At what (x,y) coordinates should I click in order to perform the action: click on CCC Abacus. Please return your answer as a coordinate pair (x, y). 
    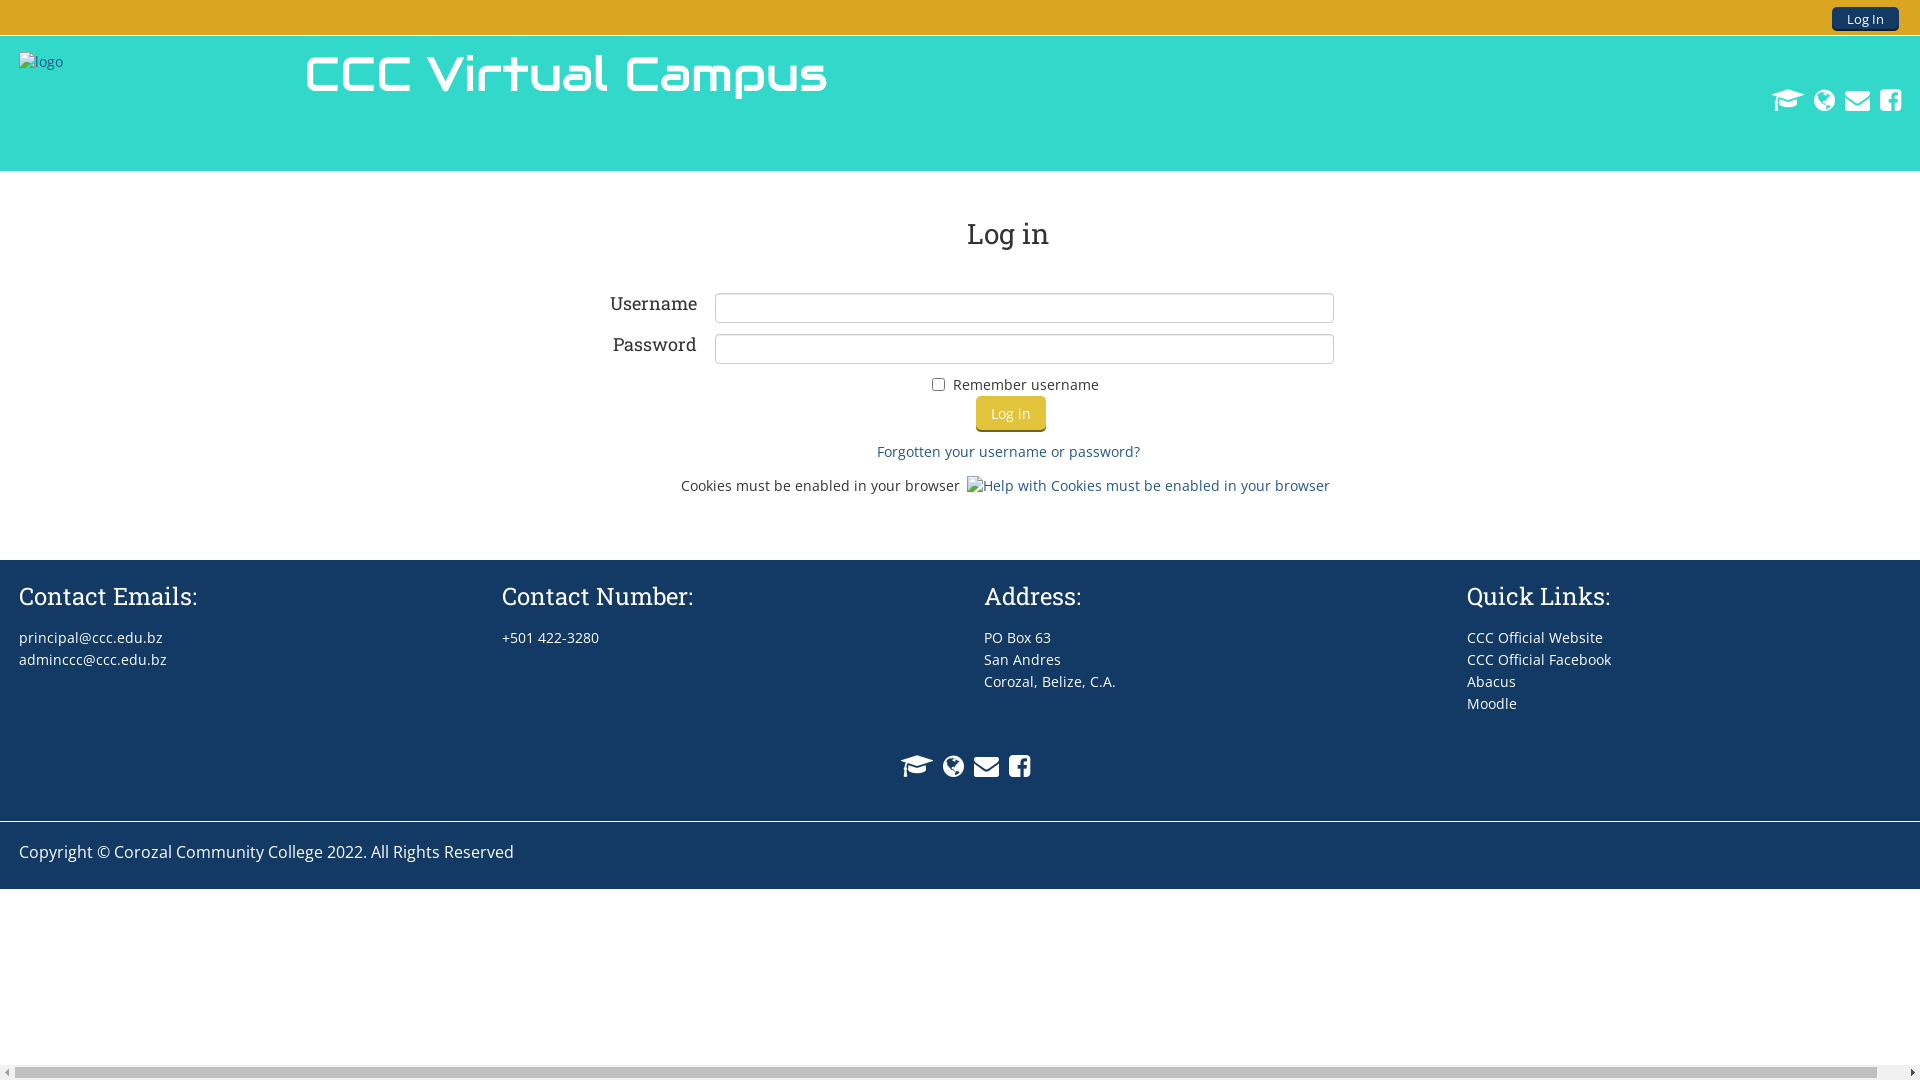
    Looking at the image, I should click on (911, 764).